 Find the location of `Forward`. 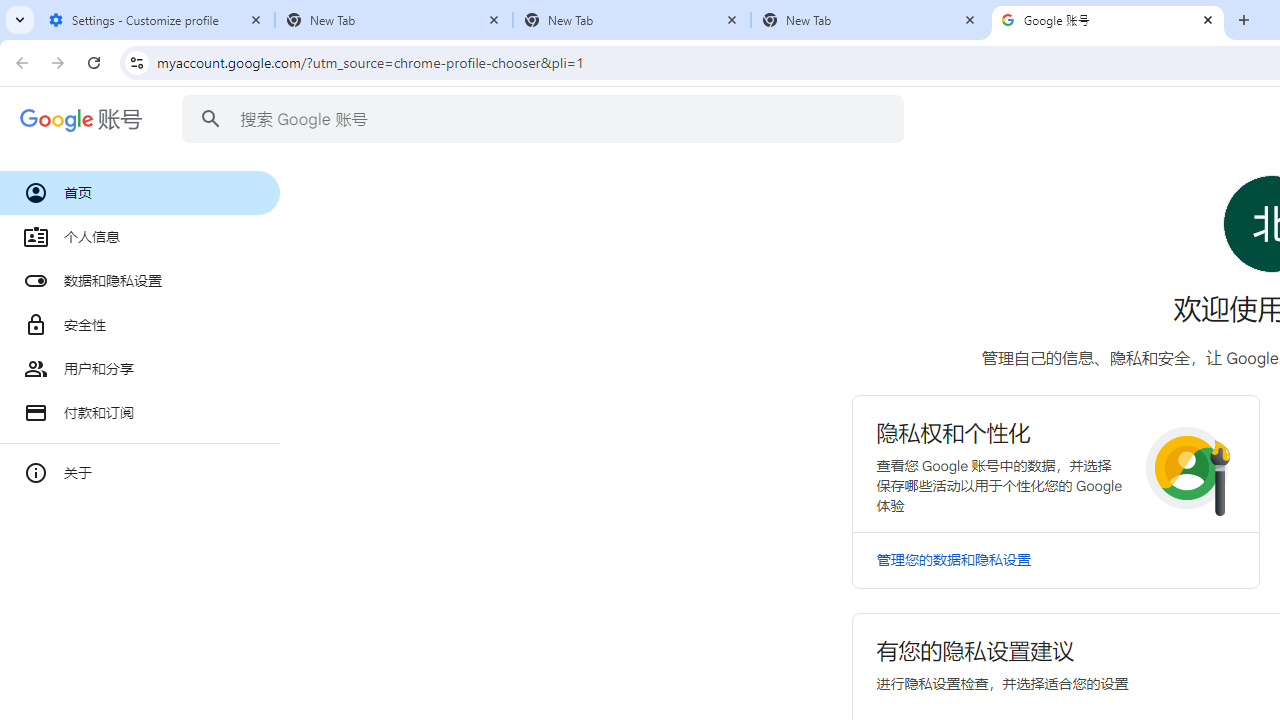

Forward is located at coordinates (58, 62).